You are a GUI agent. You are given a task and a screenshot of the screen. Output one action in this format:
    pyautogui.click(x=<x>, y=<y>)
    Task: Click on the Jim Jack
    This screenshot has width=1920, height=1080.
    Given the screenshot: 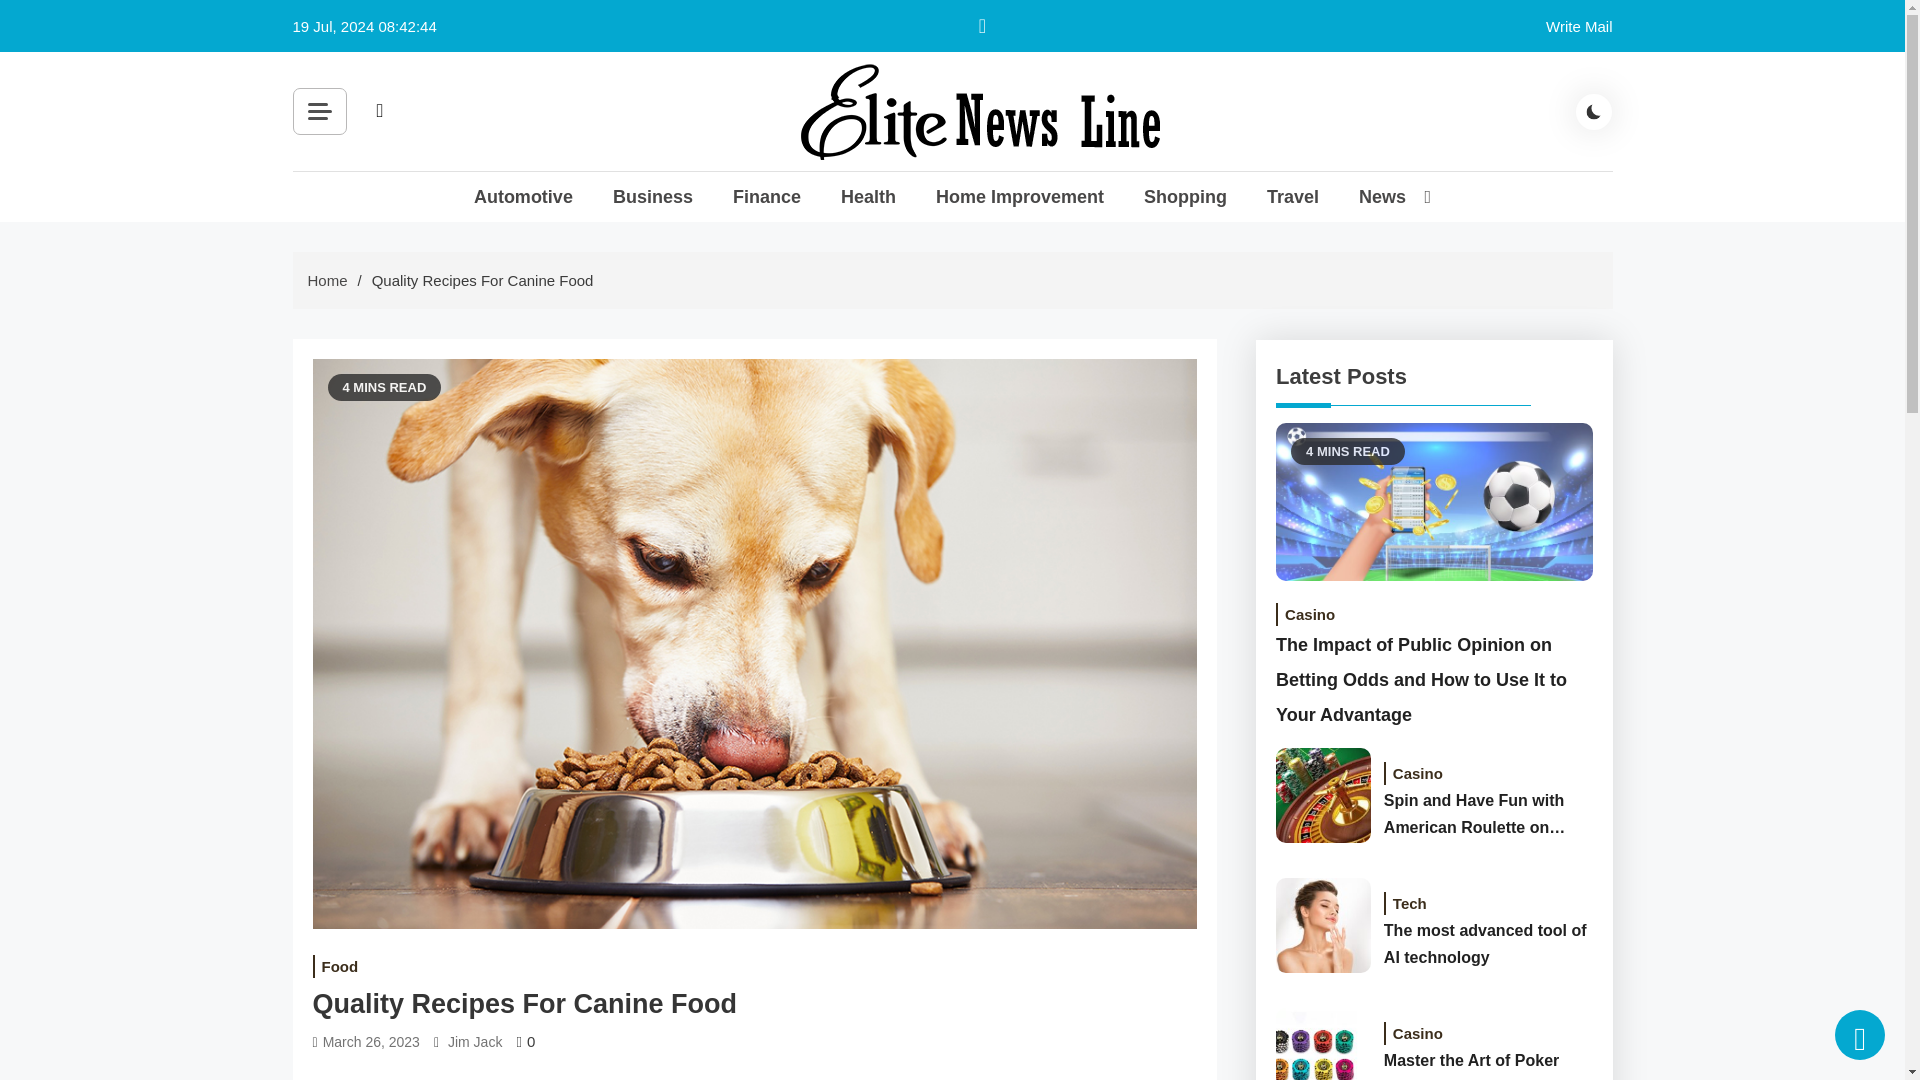 What is the action you would take?
    pyautogui.click(x=474, y=1042)
    